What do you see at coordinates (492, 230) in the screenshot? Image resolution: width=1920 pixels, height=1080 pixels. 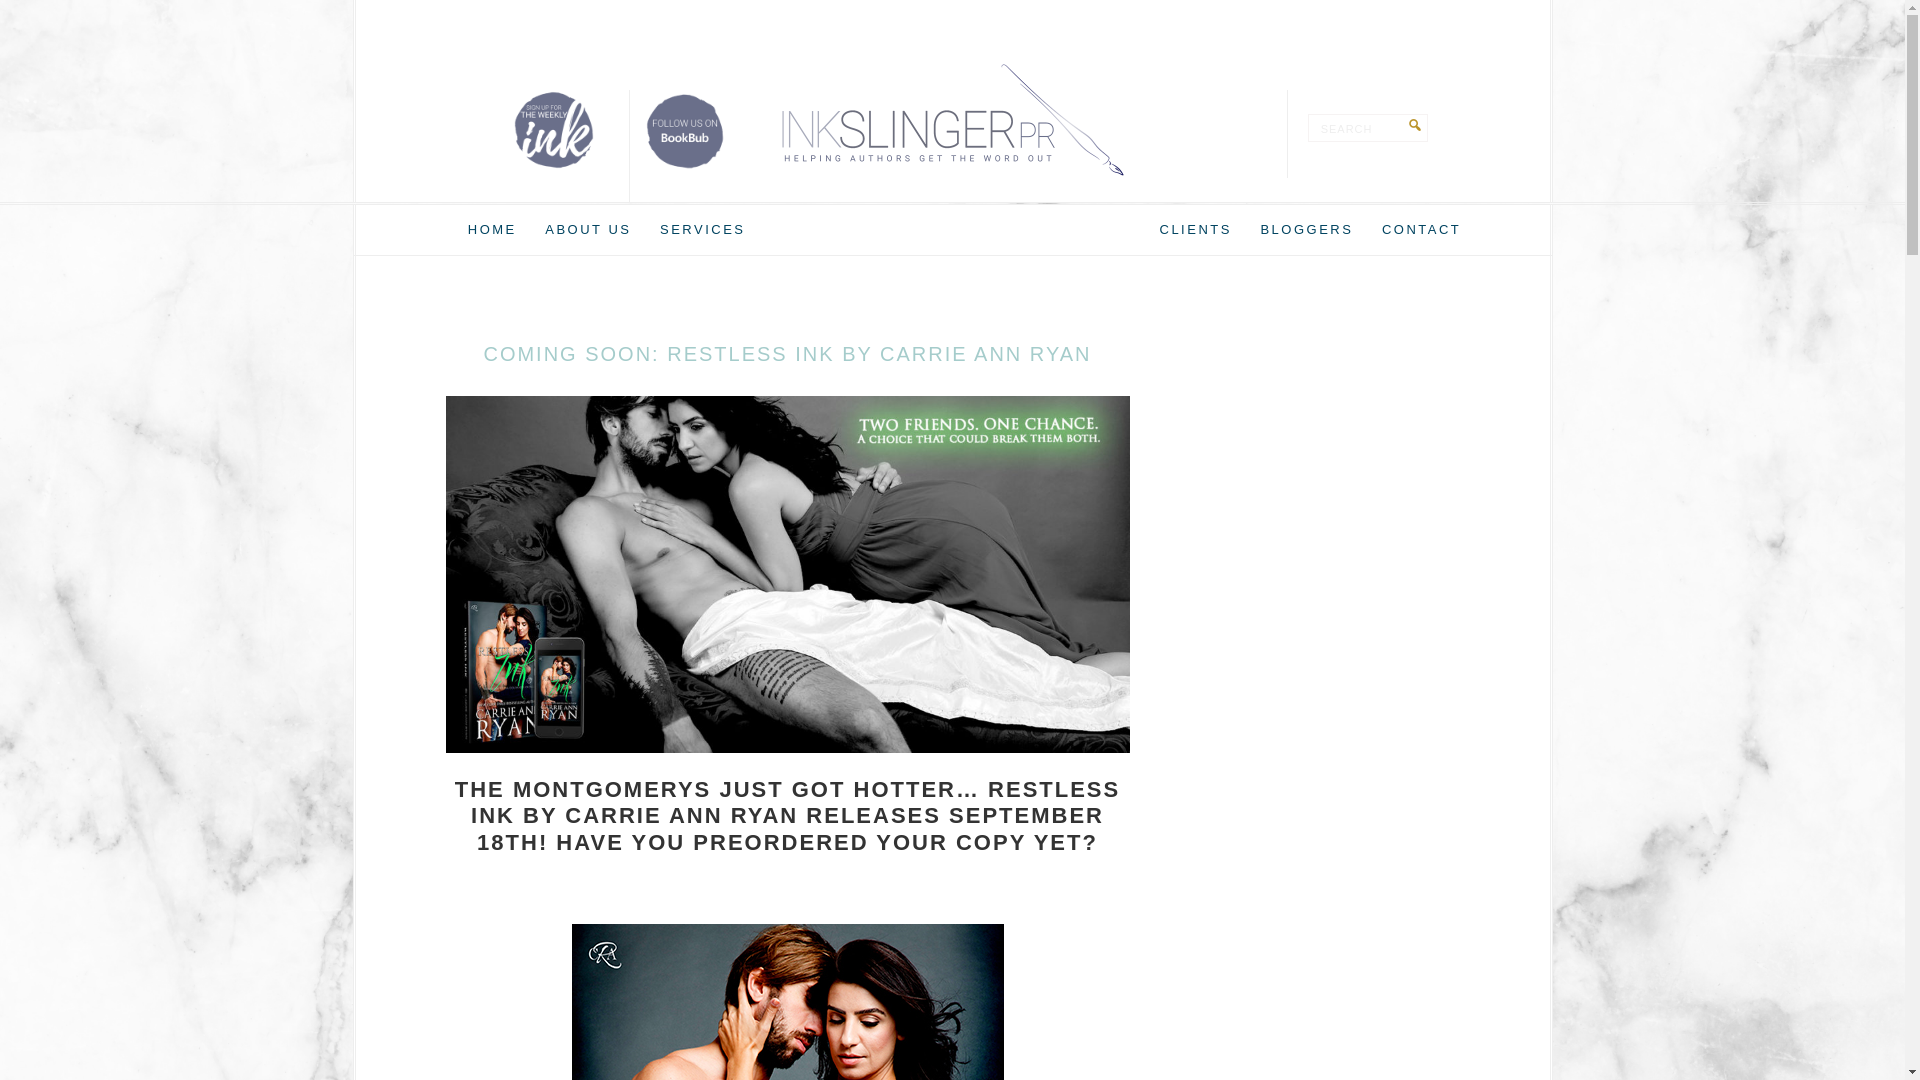 I see `HOME` at bounding box center [492, 230].